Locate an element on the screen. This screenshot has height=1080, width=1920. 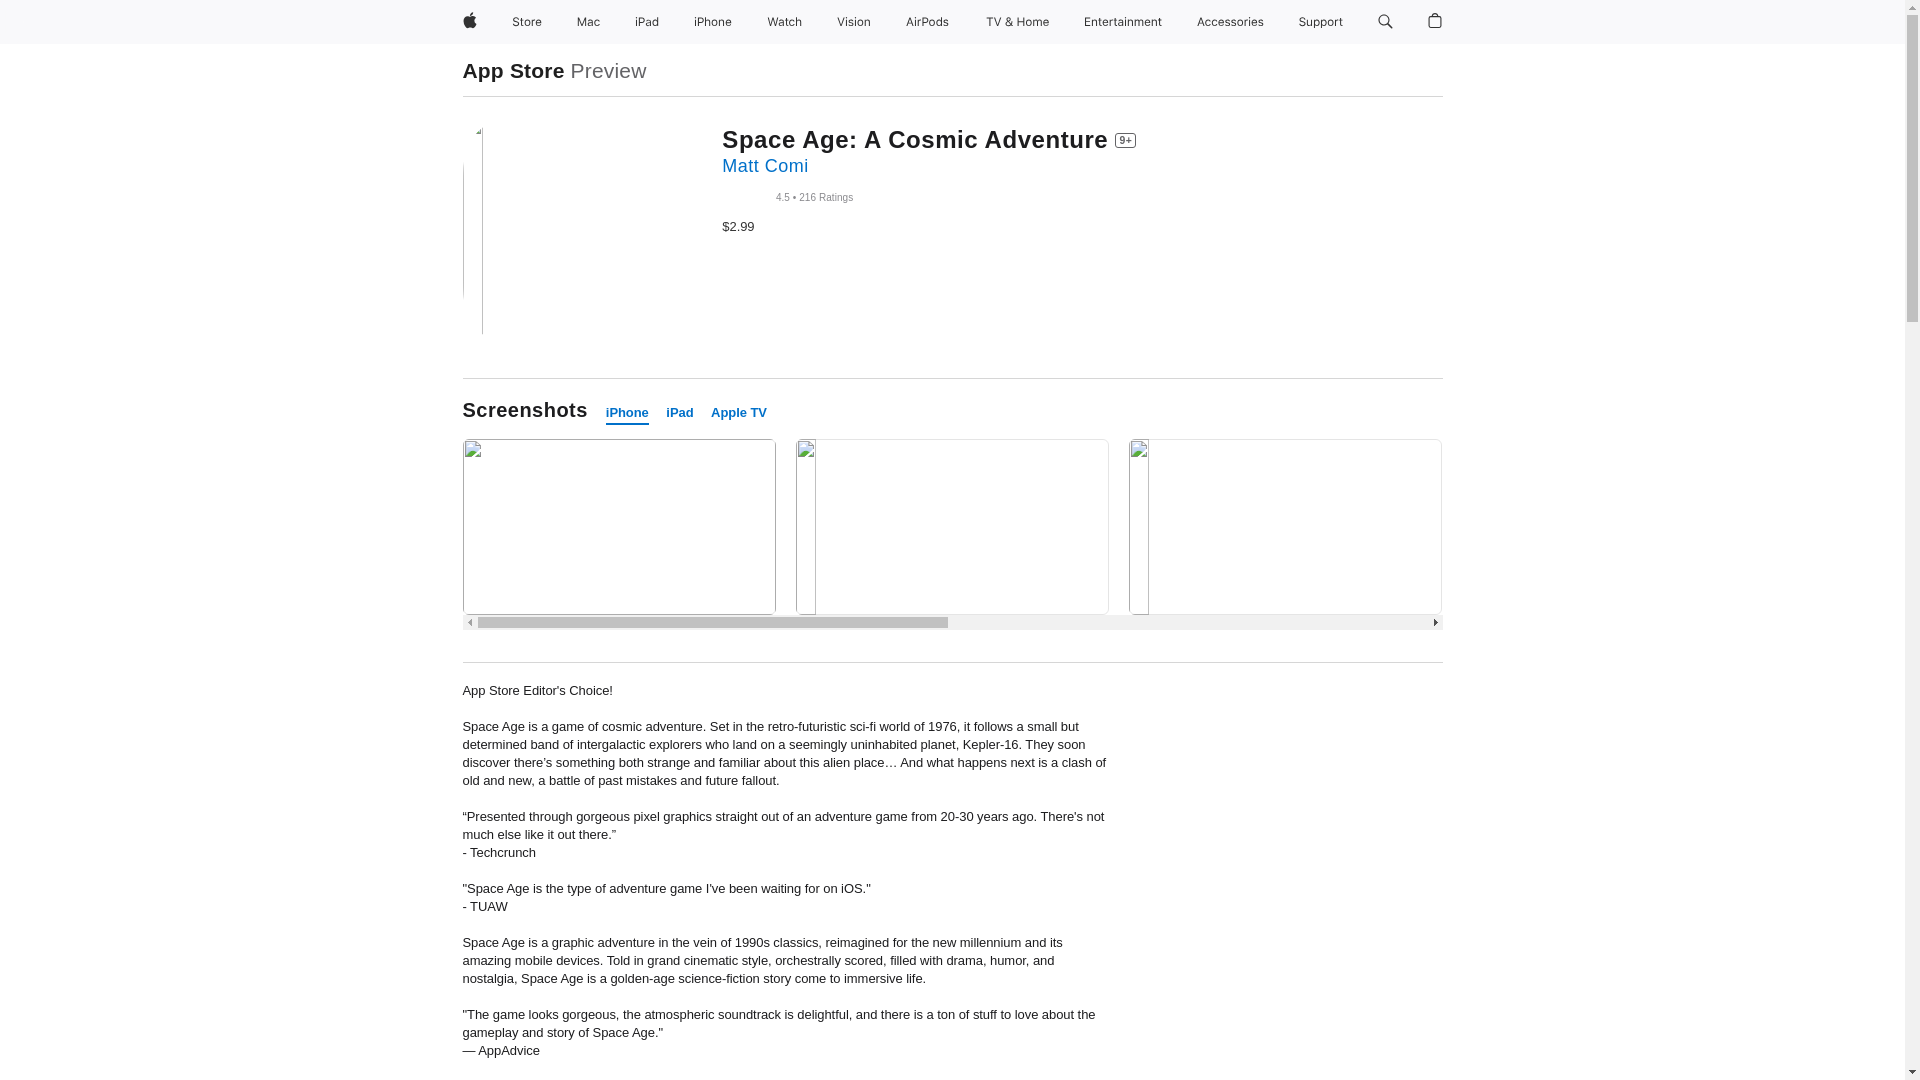
iPad is located at coordinates (646, 22).